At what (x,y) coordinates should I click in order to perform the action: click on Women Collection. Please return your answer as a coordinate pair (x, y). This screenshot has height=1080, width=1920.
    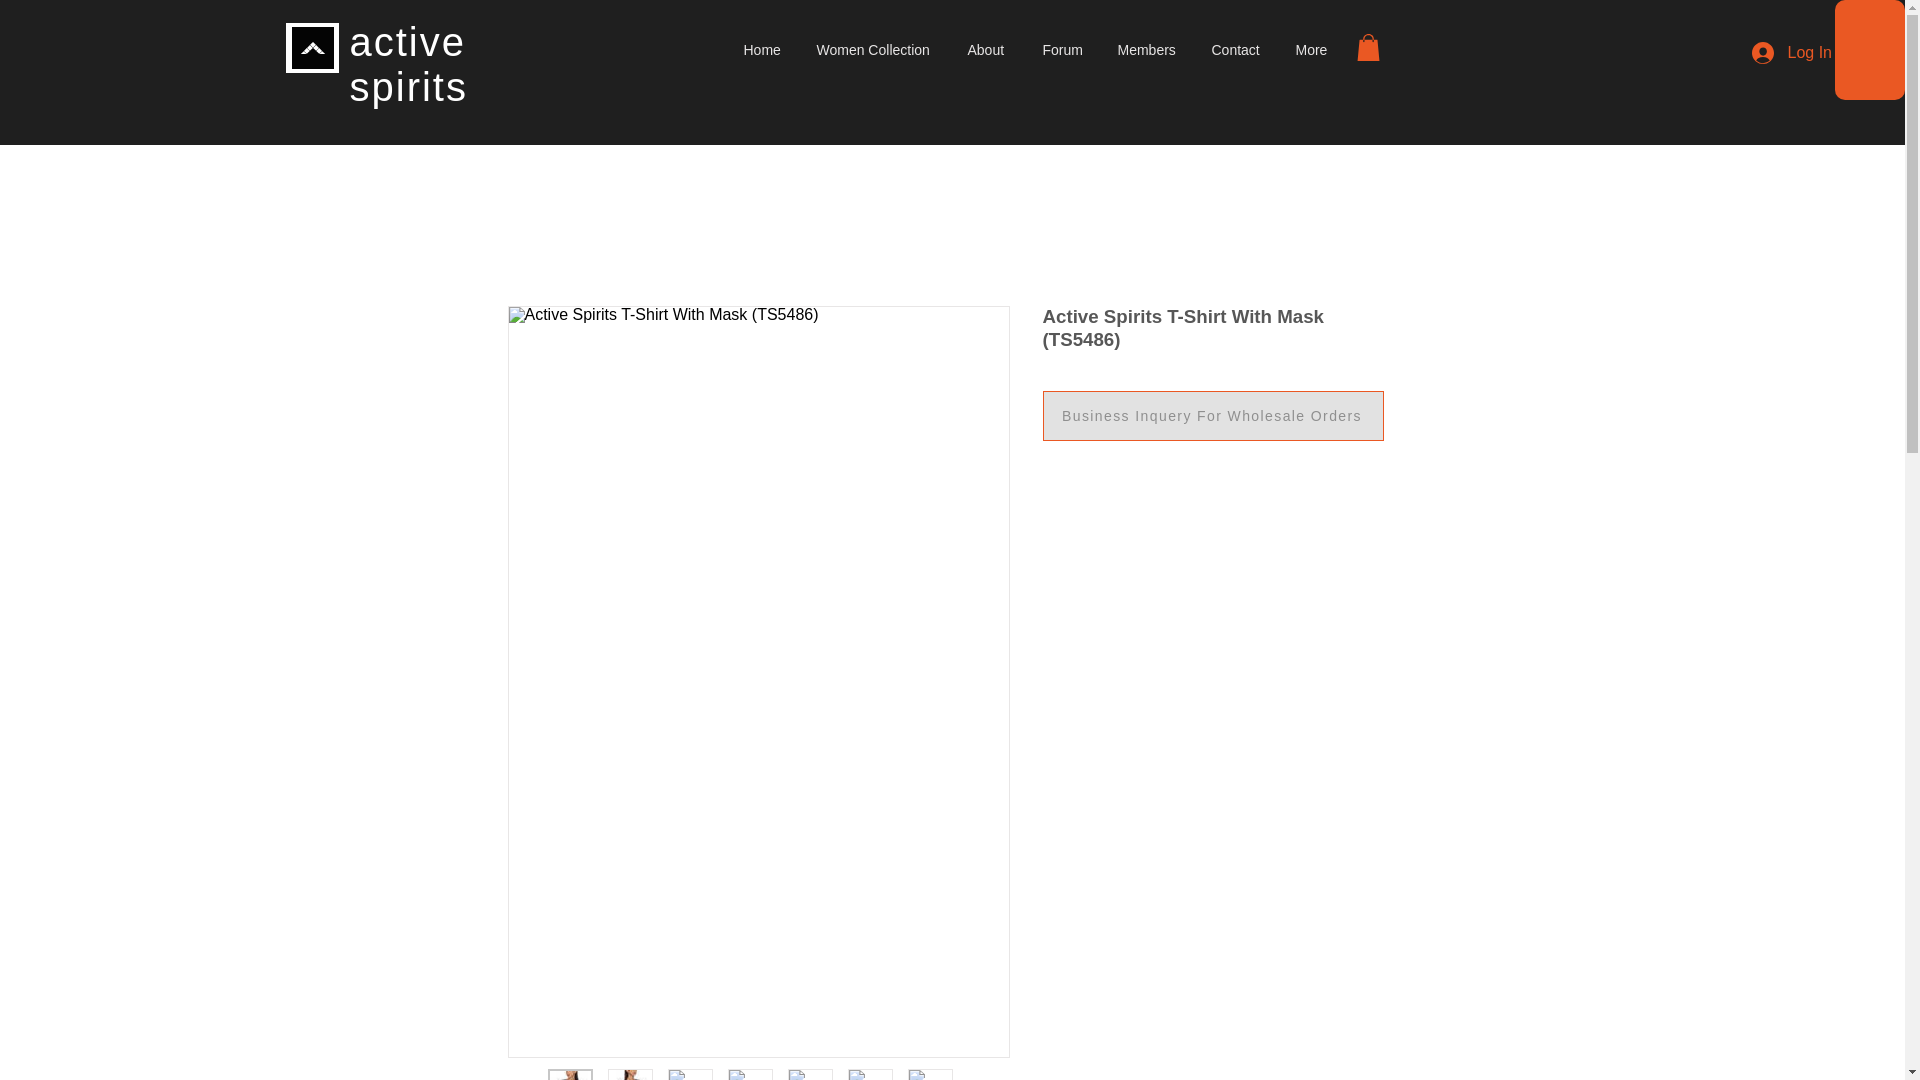
    Looking at the image, I should click on (877, 49).